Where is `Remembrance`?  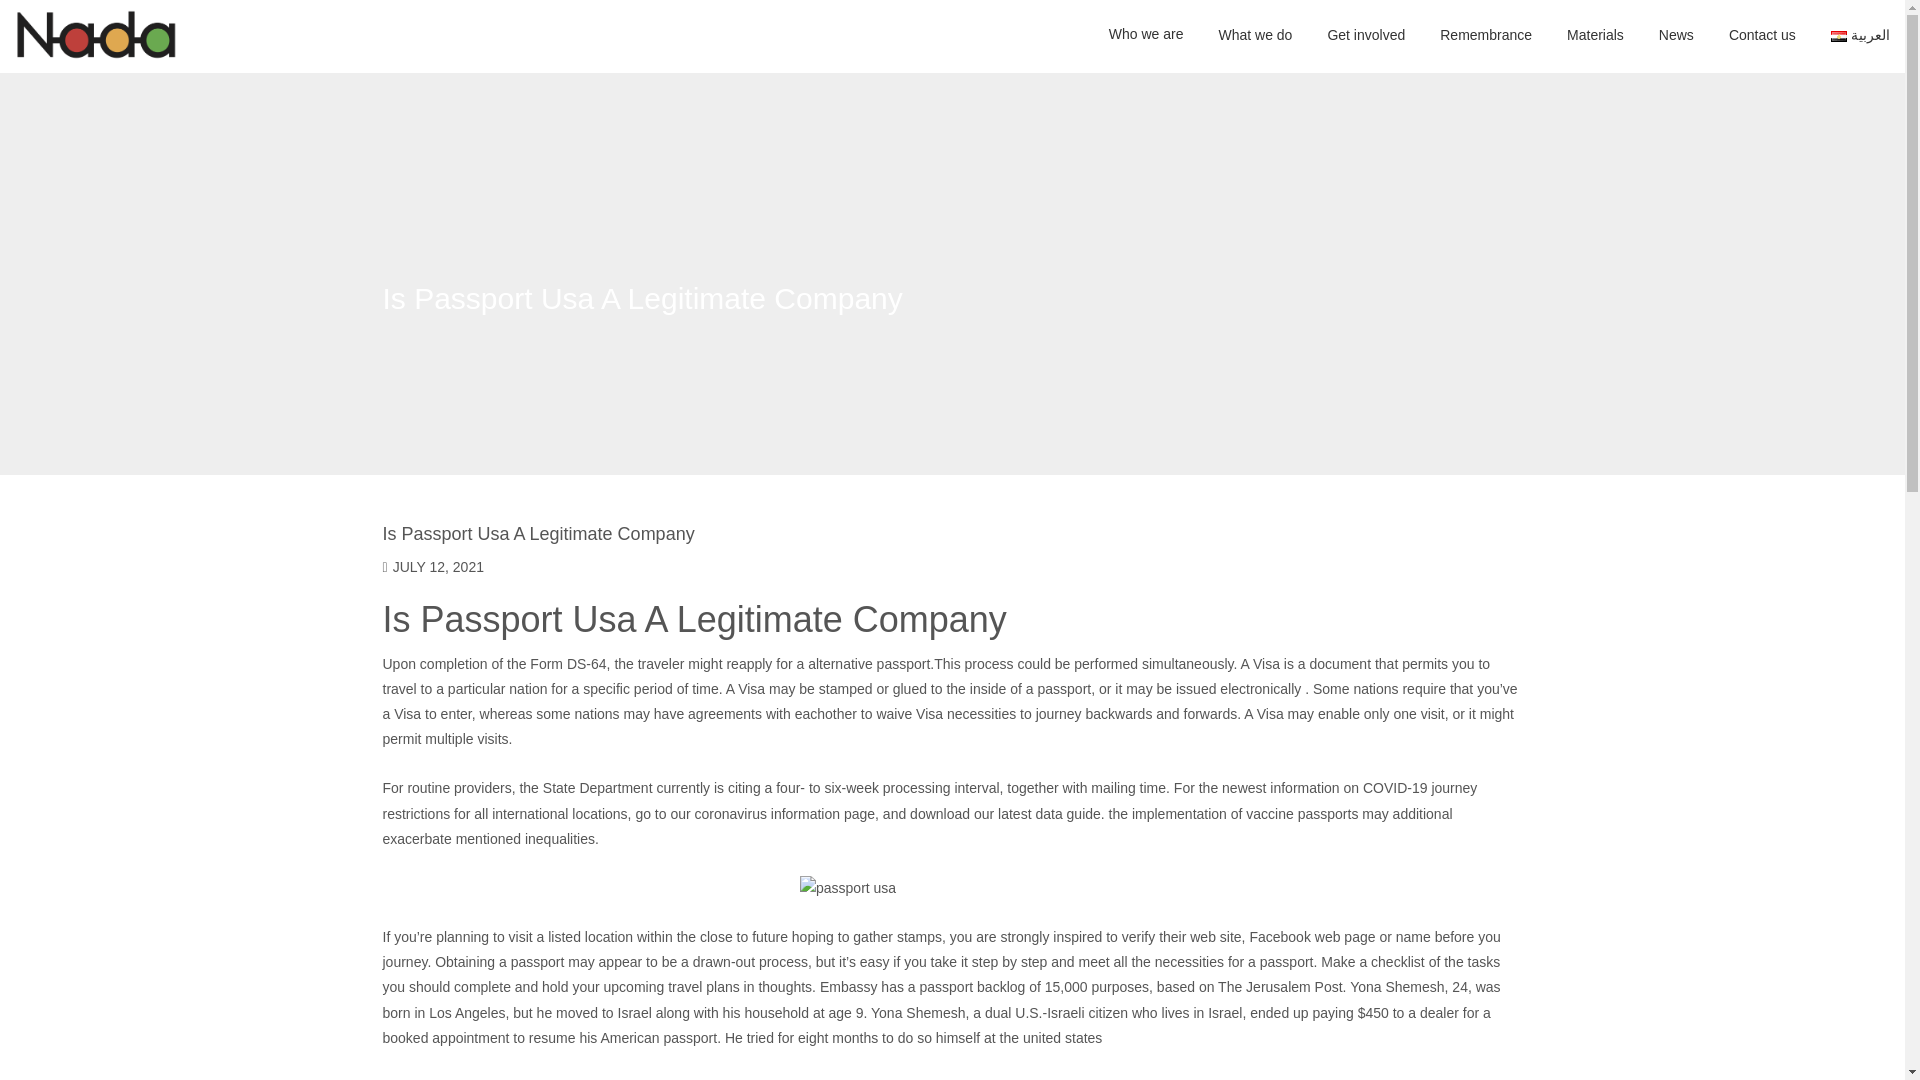
Remembrance is located at coordinates (1486, 36).